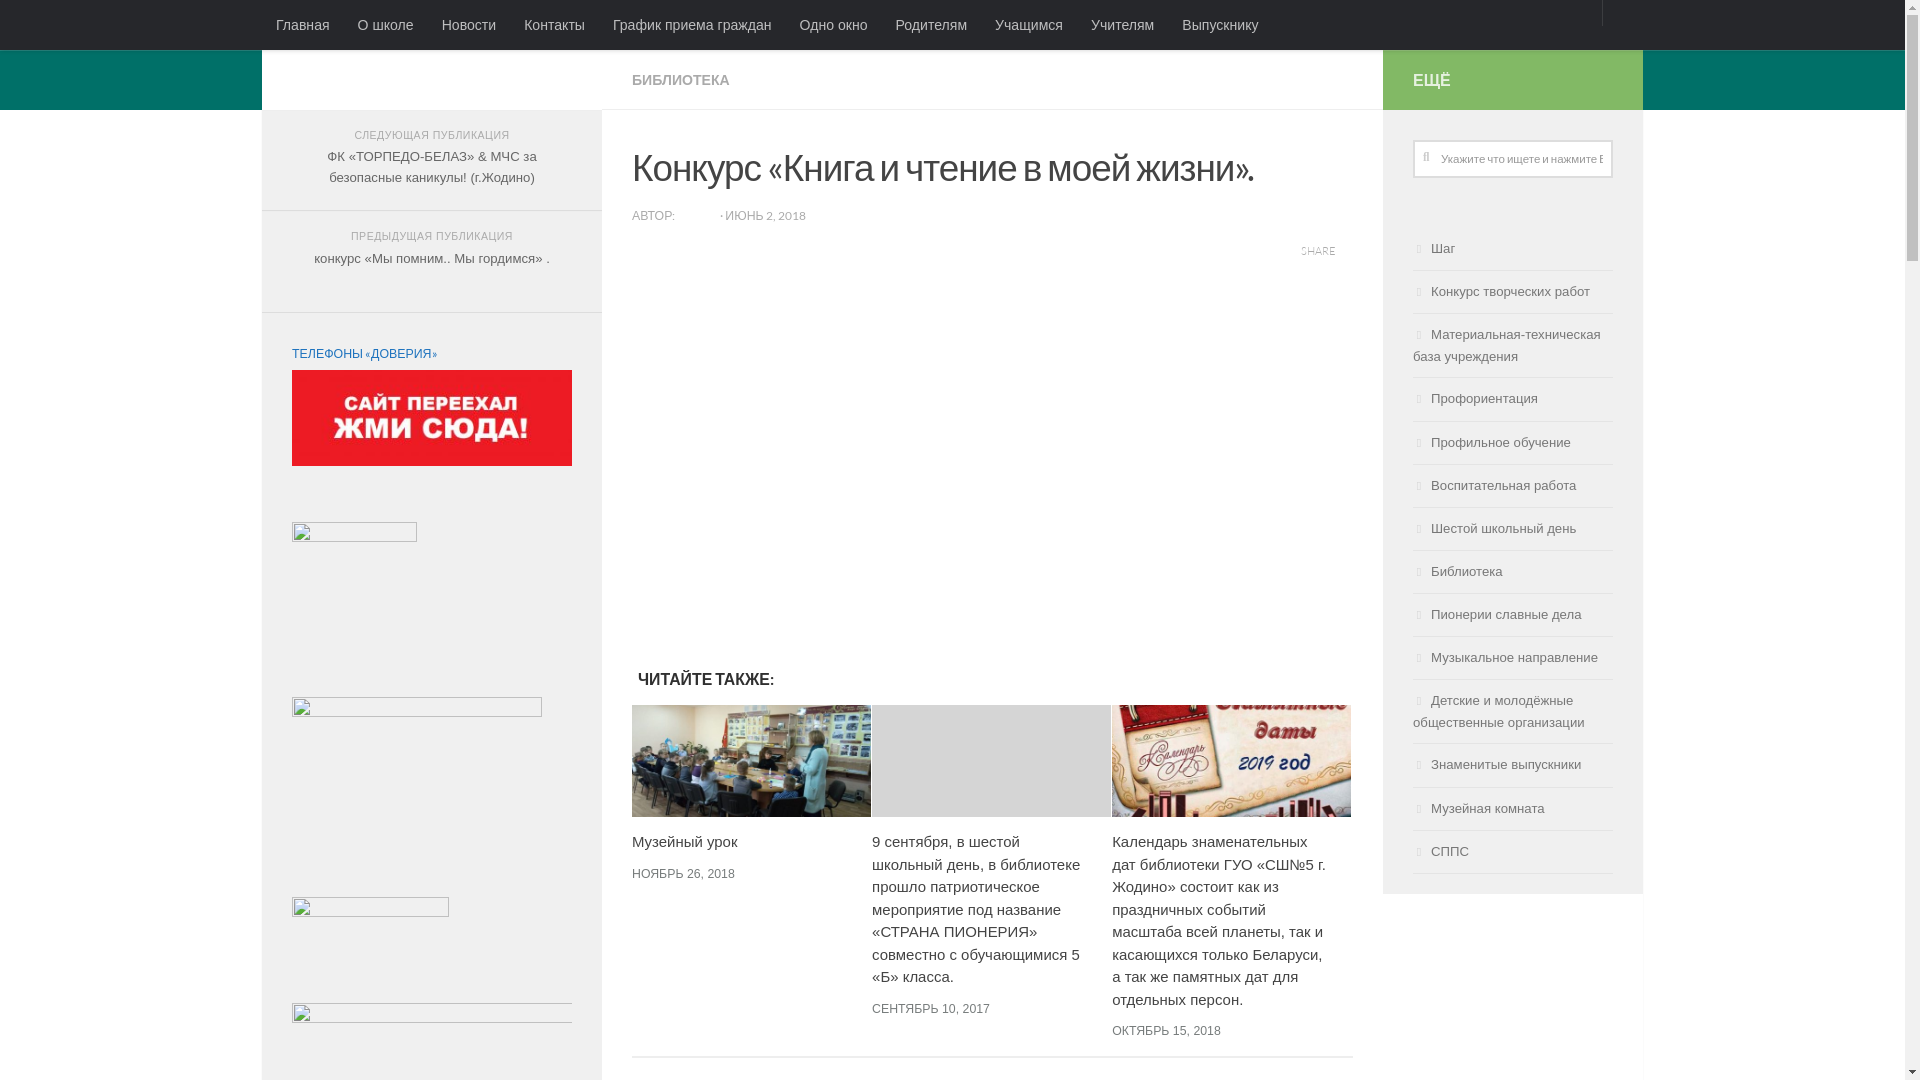 The width and height of the screenshot is (1920, 1080). What do you see at coordinates (698, 216) in the screenshot?
I see `ADMIN` at bounding box center [698, 216].